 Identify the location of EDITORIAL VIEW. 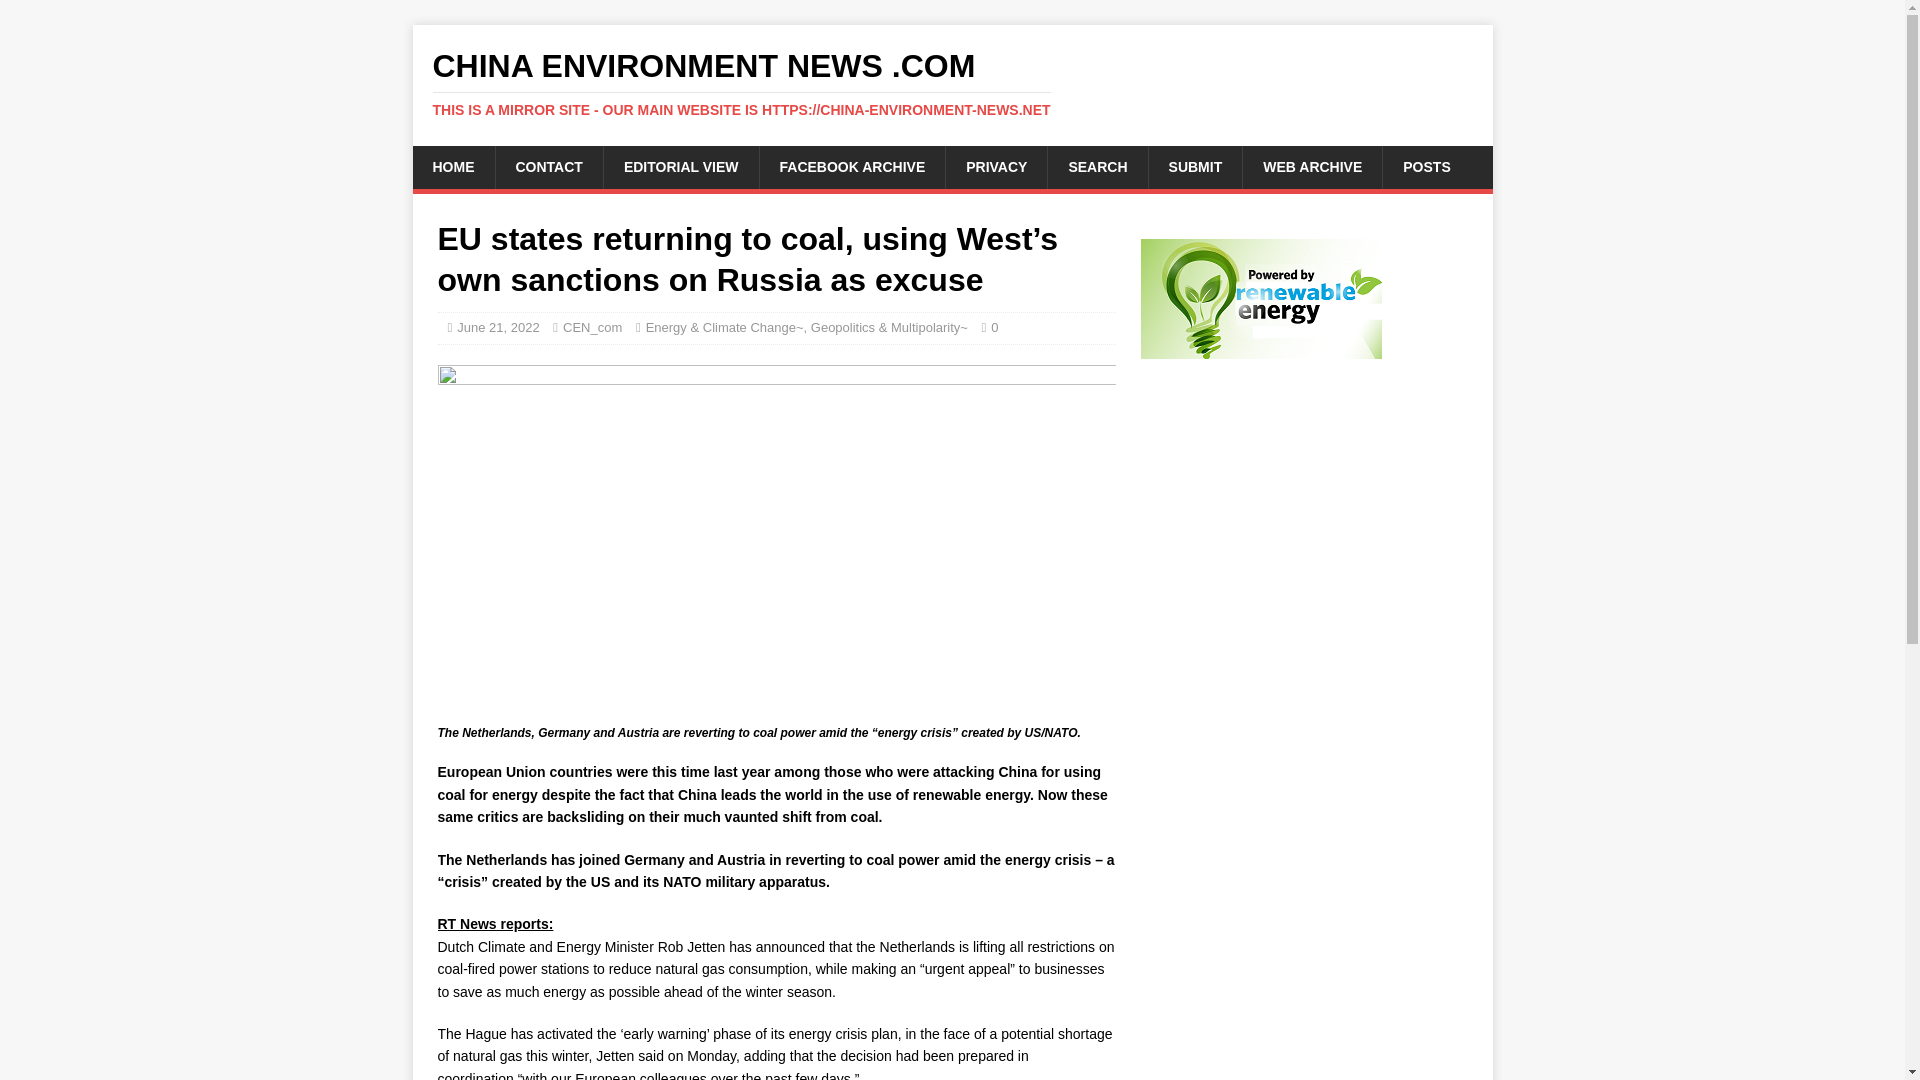
(680, 166).